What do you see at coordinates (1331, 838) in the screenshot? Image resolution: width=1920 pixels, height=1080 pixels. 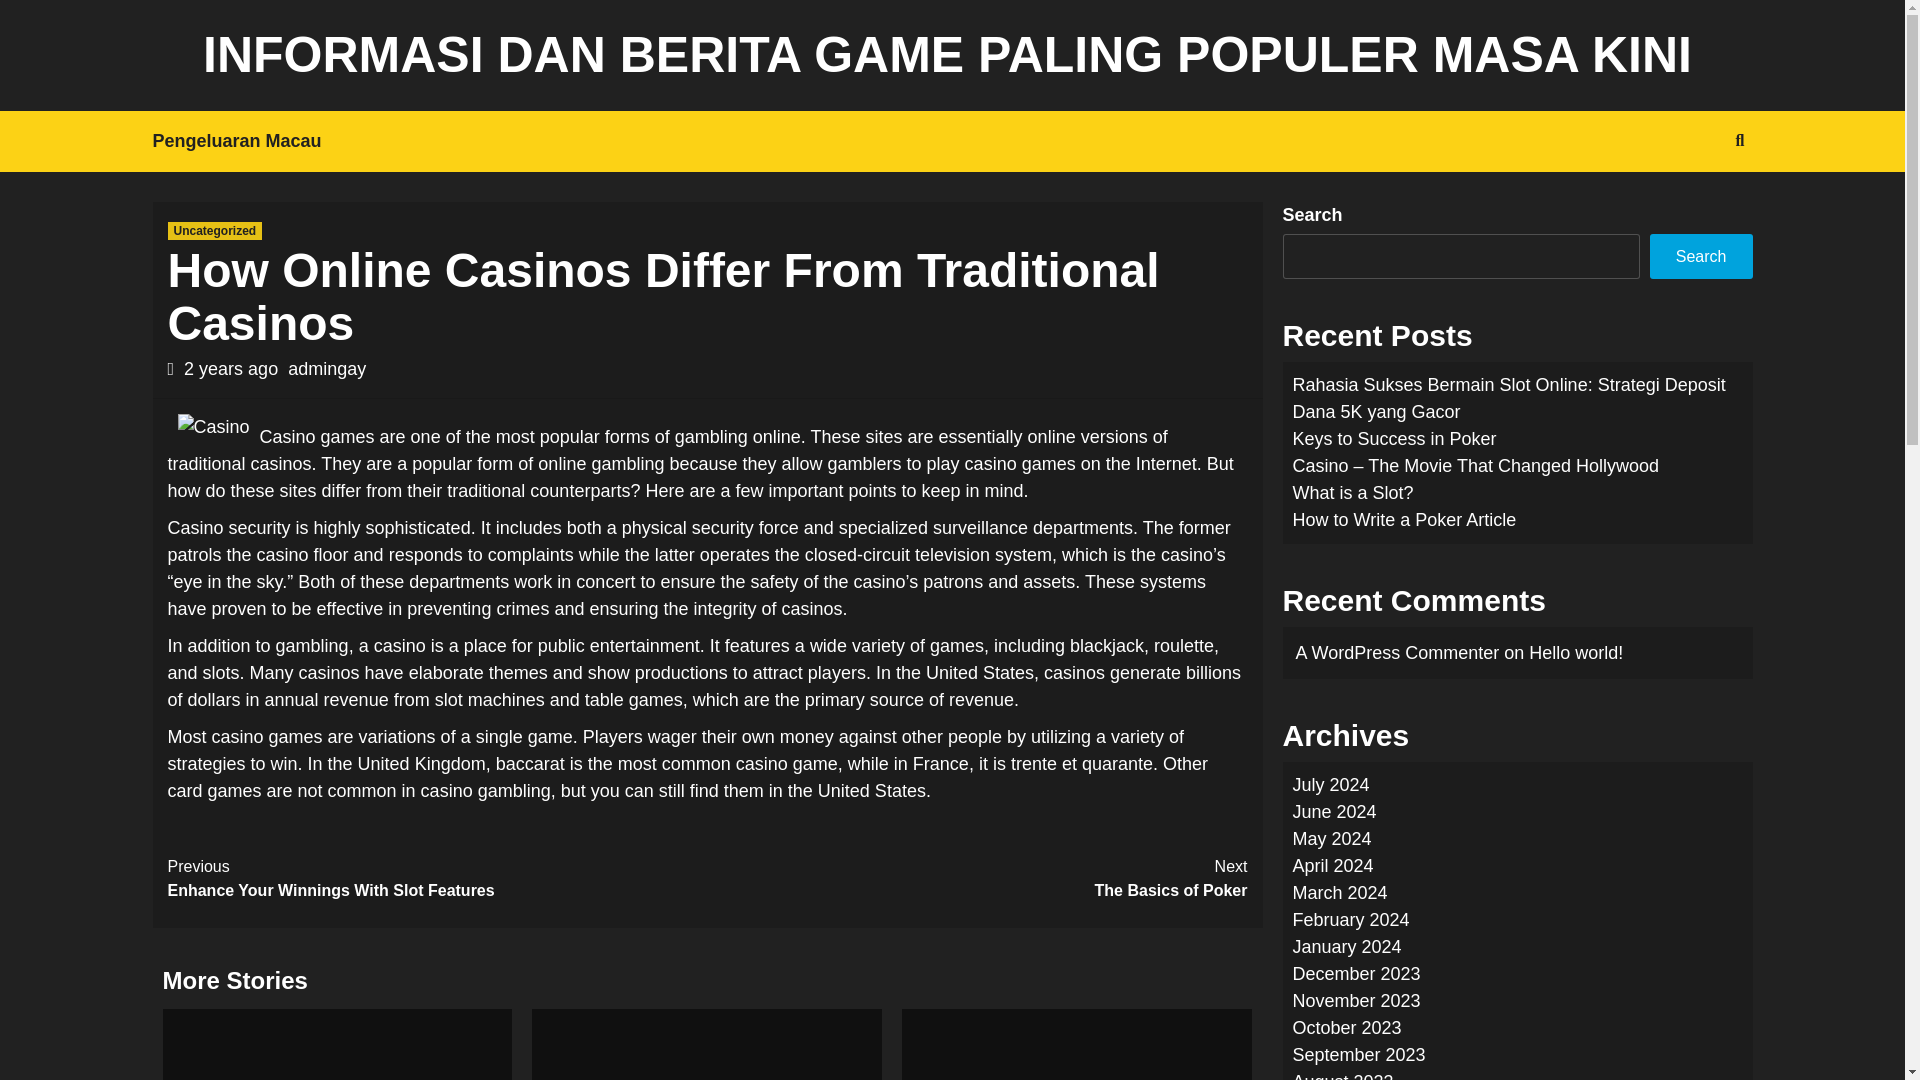 I see `May 2024` at bounding box center [1331, 838].